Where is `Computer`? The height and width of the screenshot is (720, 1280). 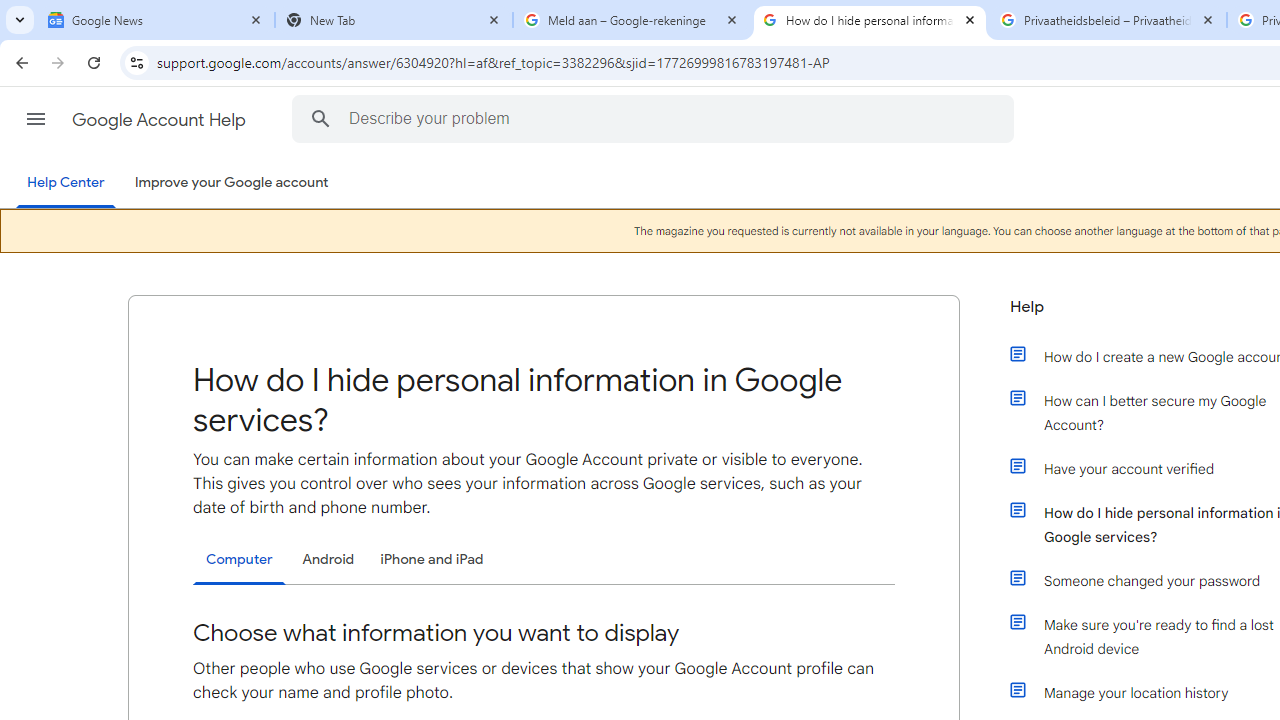 Computer is located at coordinates (239, 560).